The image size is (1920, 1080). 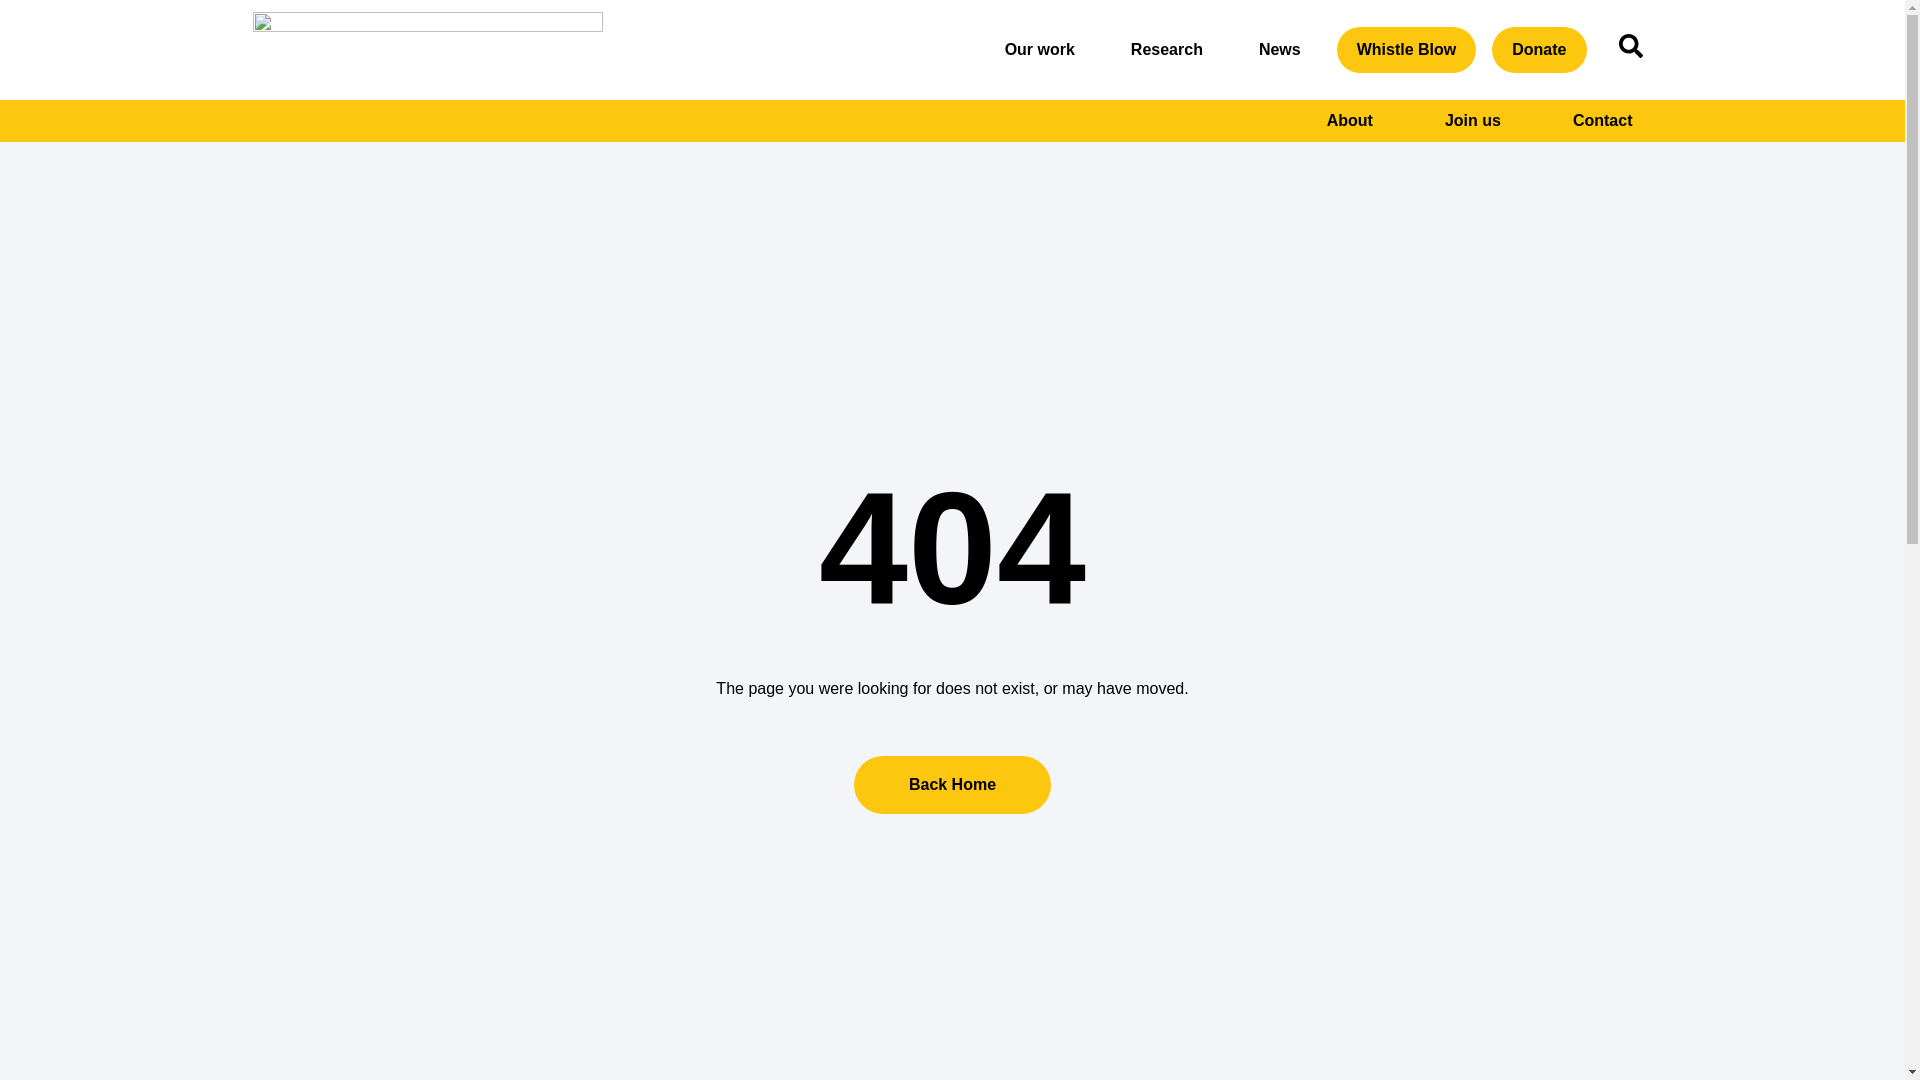 What do you see at coordinates (1039, 50) in the screenshot?
I see `Our work` at bounding box center [1039, 50].